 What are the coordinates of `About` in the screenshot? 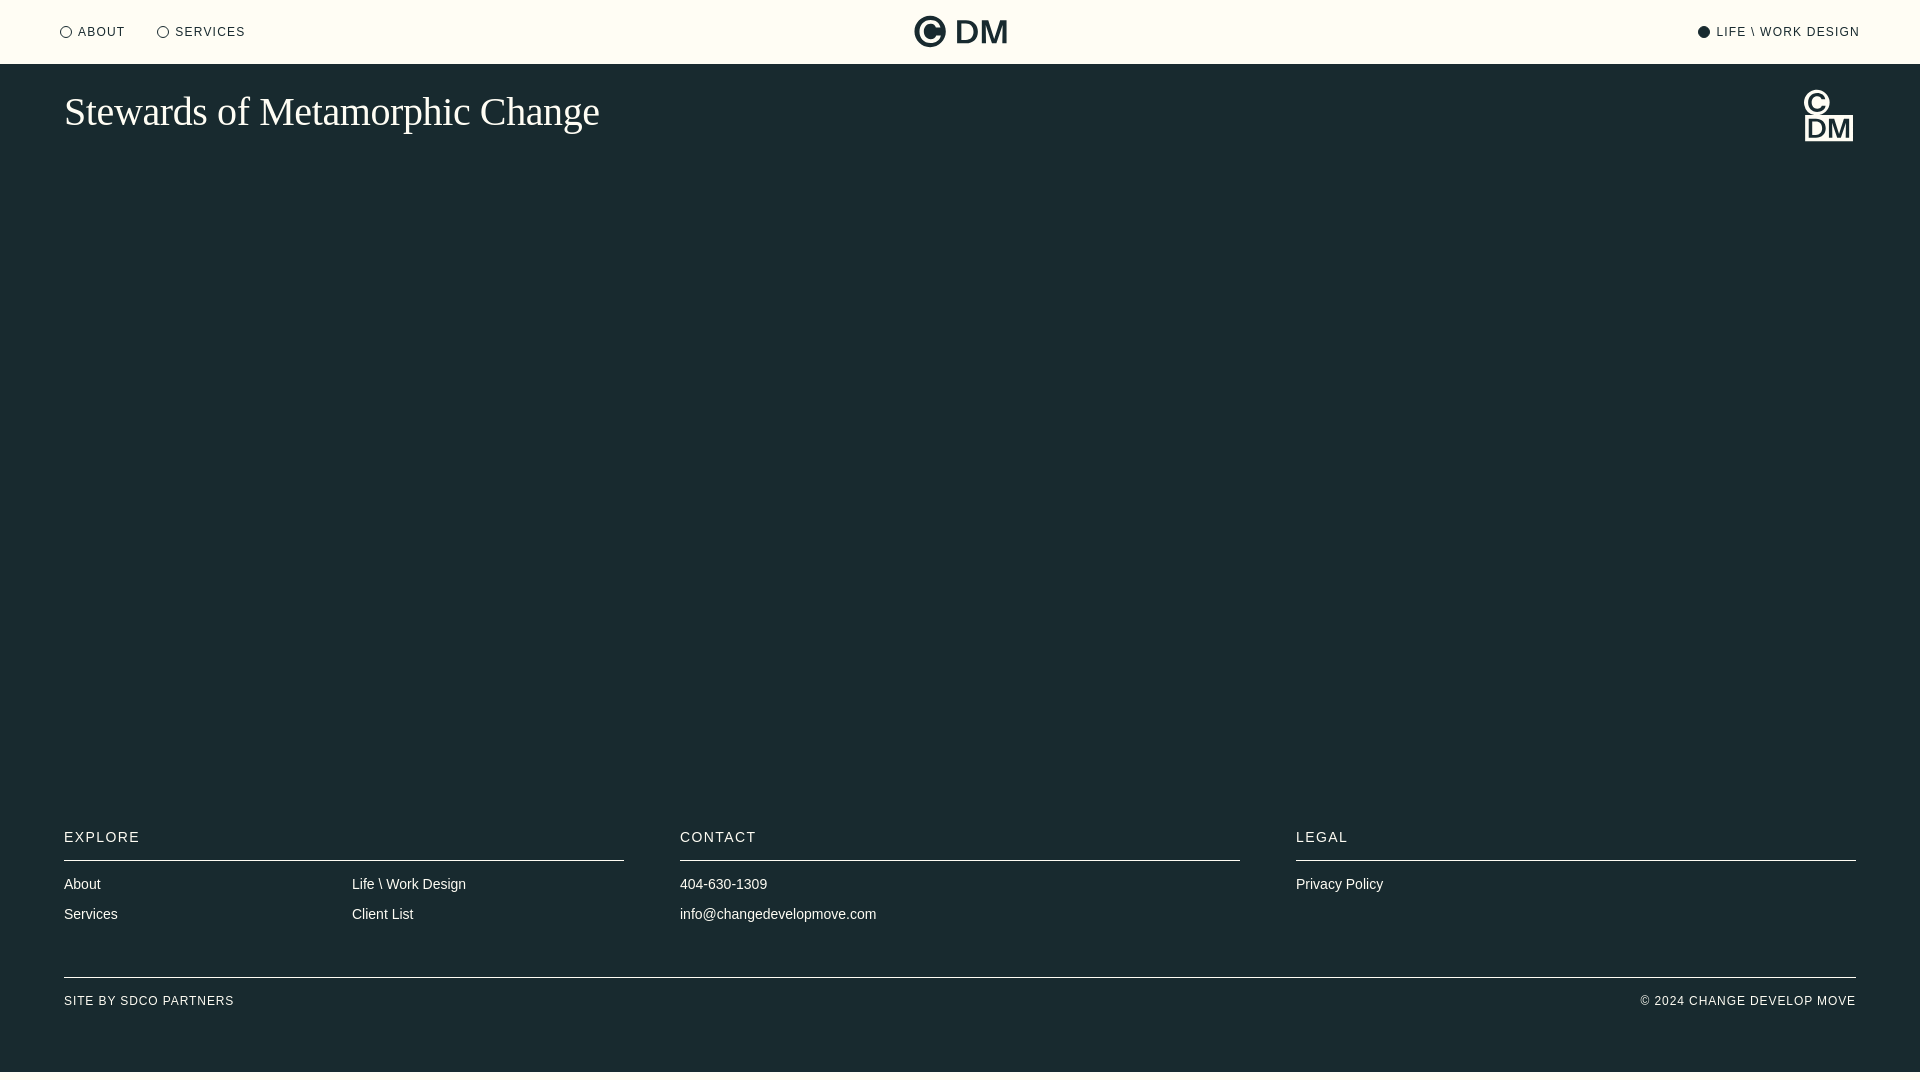 It's located at (82, 884).